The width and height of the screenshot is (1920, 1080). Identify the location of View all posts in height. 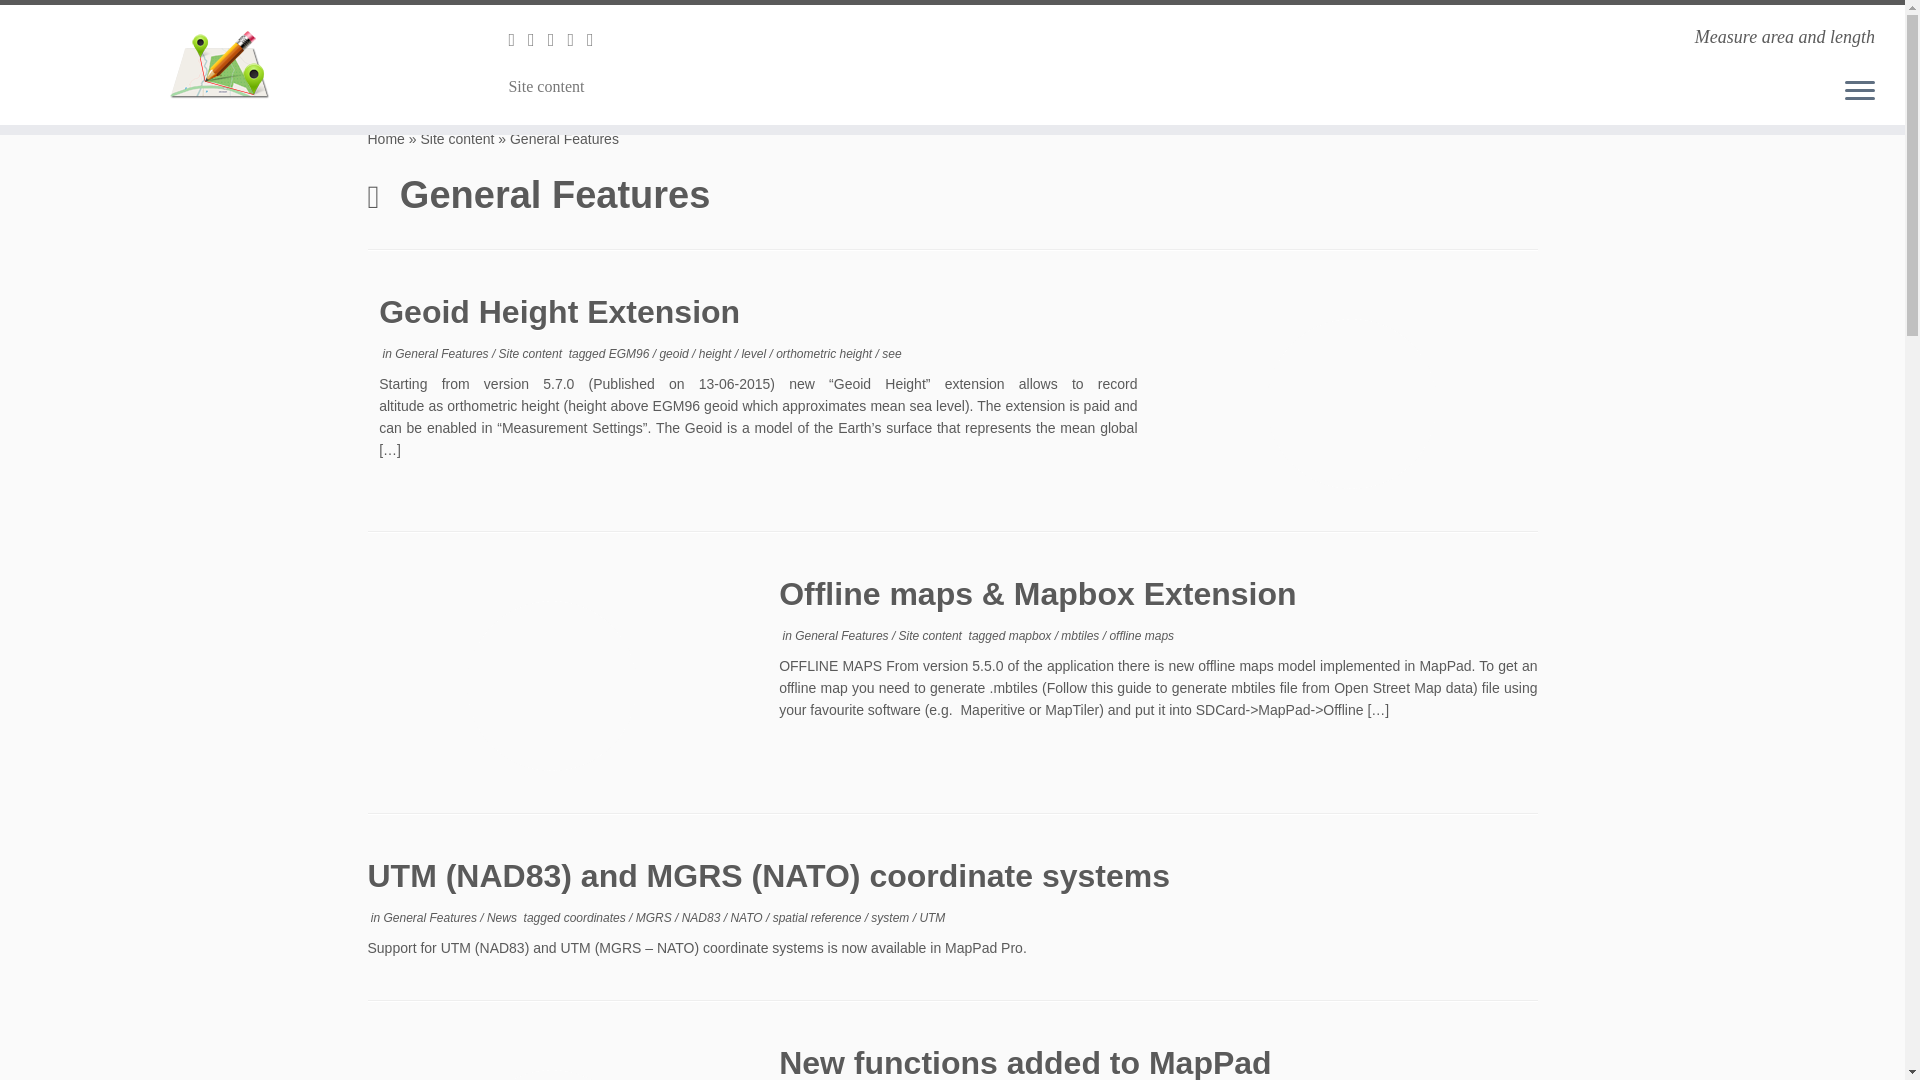
(716, 353).